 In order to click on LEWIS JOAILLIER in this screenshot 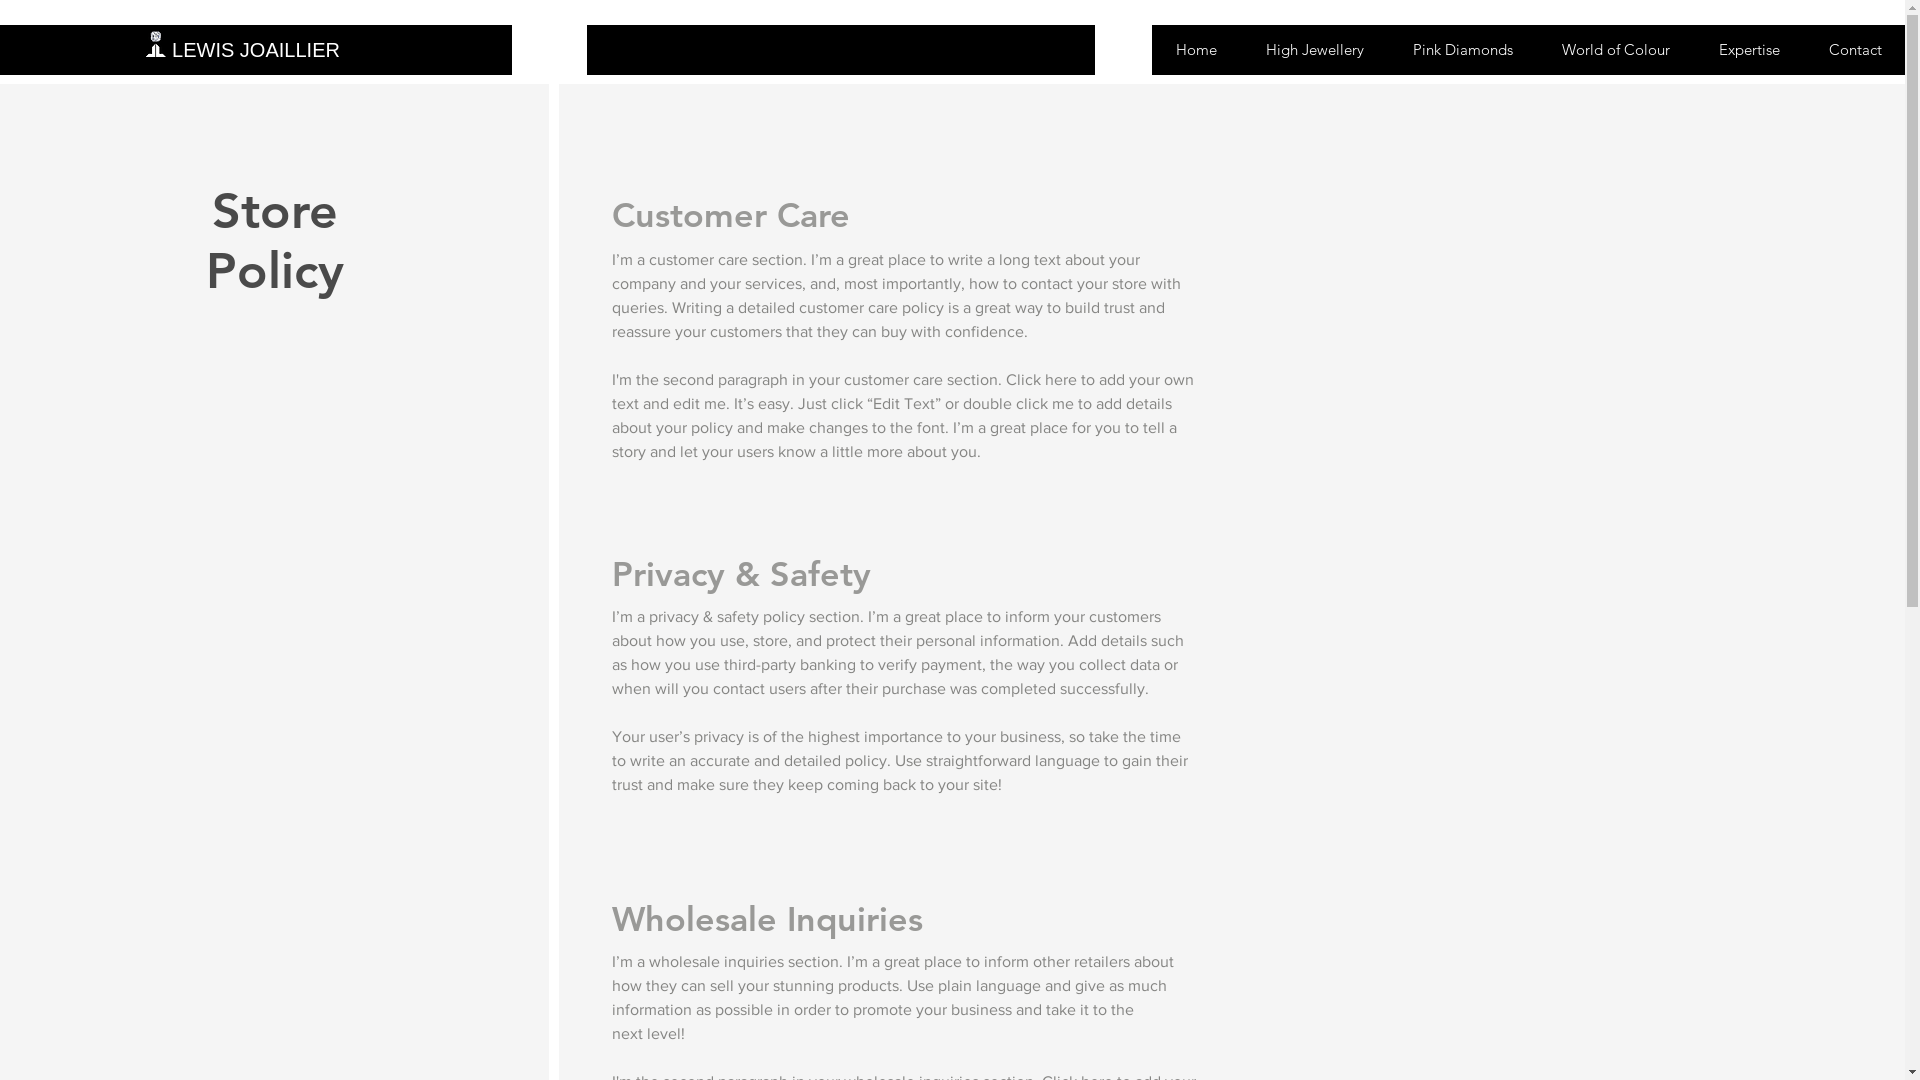, I will do `click(256, 50)`.